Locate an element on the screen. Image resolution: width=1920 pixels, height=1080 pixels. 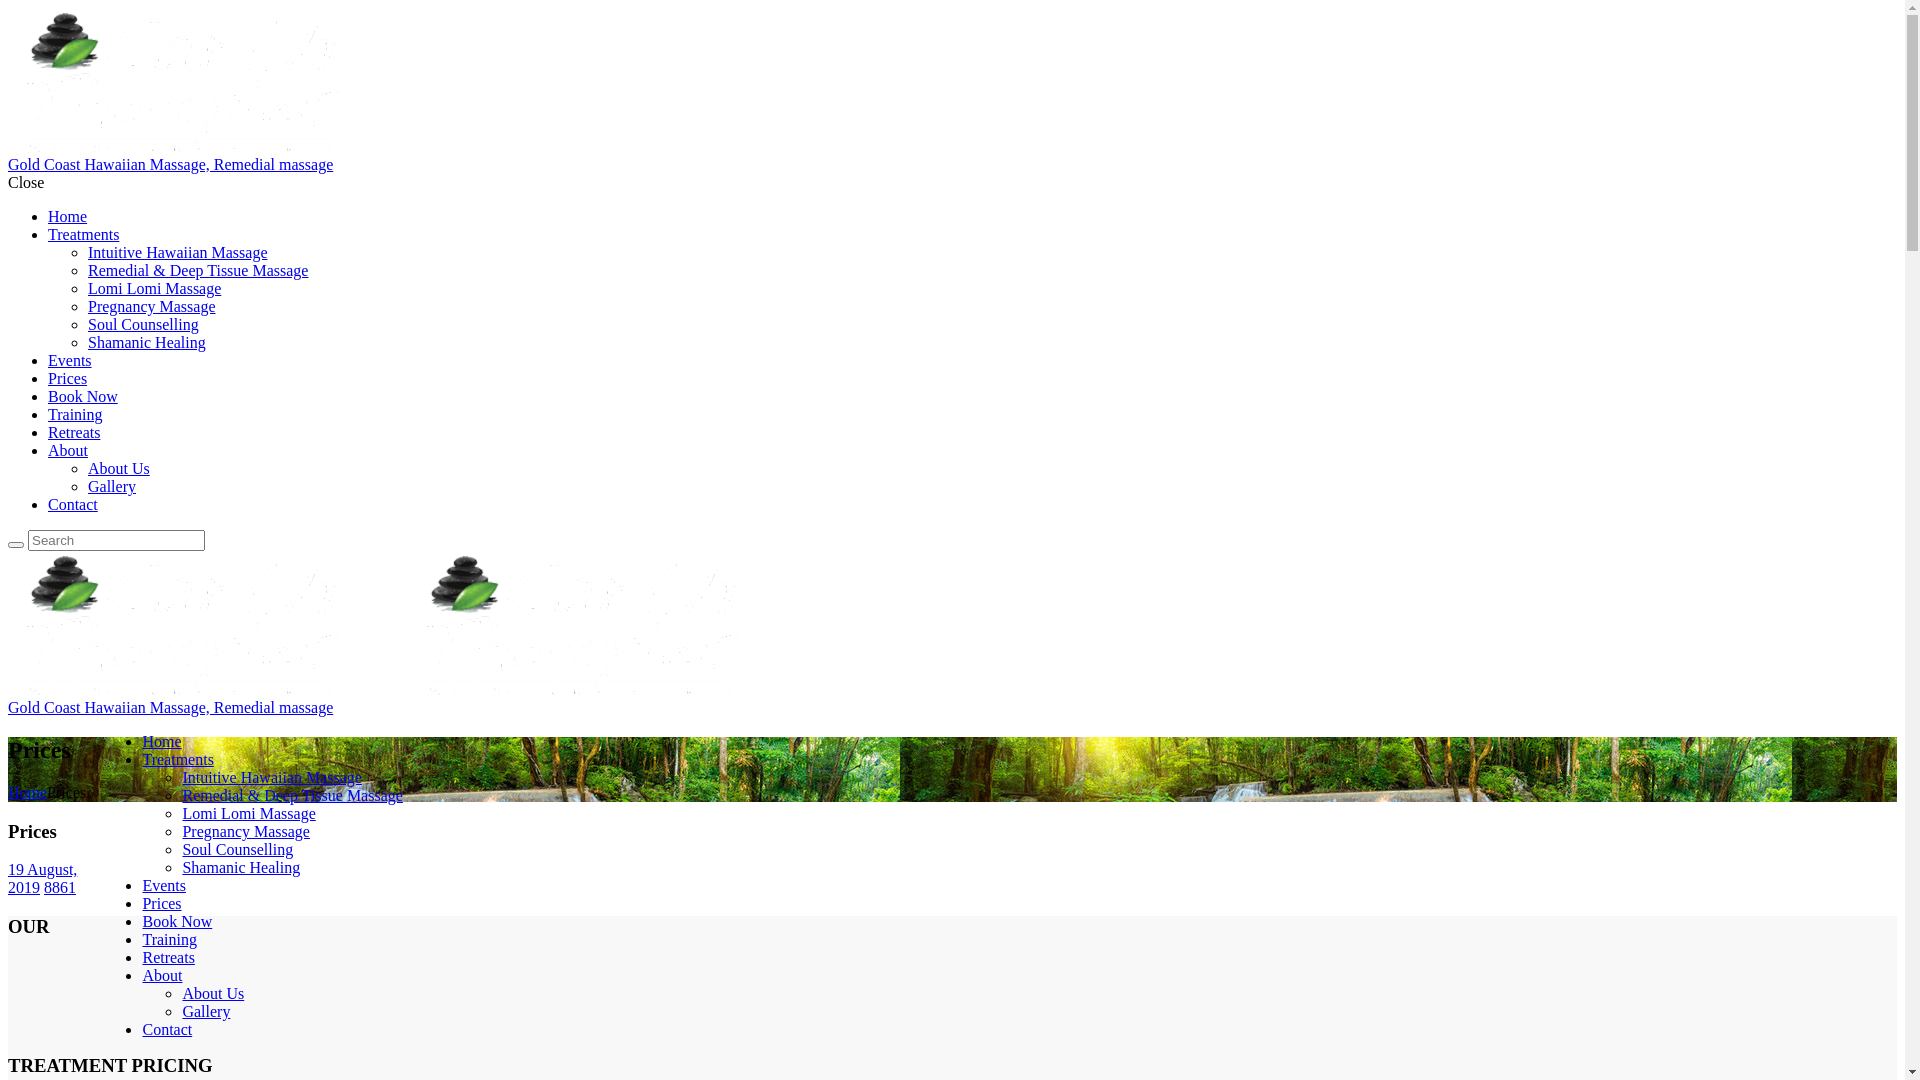
Soul Counselling is located at coordinates (144, 324).